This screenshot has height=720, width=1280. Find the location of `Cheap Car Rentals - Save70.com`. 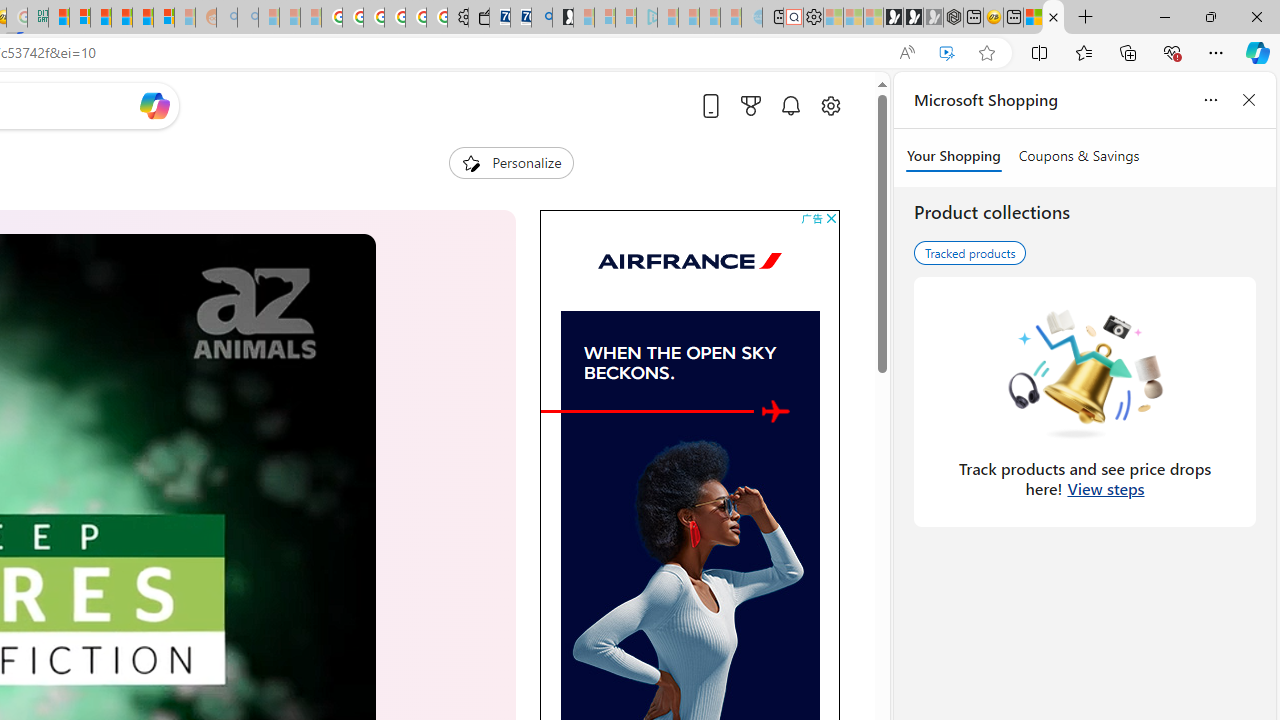

Cheap Car Rentals - Save70.com is located at coordinates (520, 18).